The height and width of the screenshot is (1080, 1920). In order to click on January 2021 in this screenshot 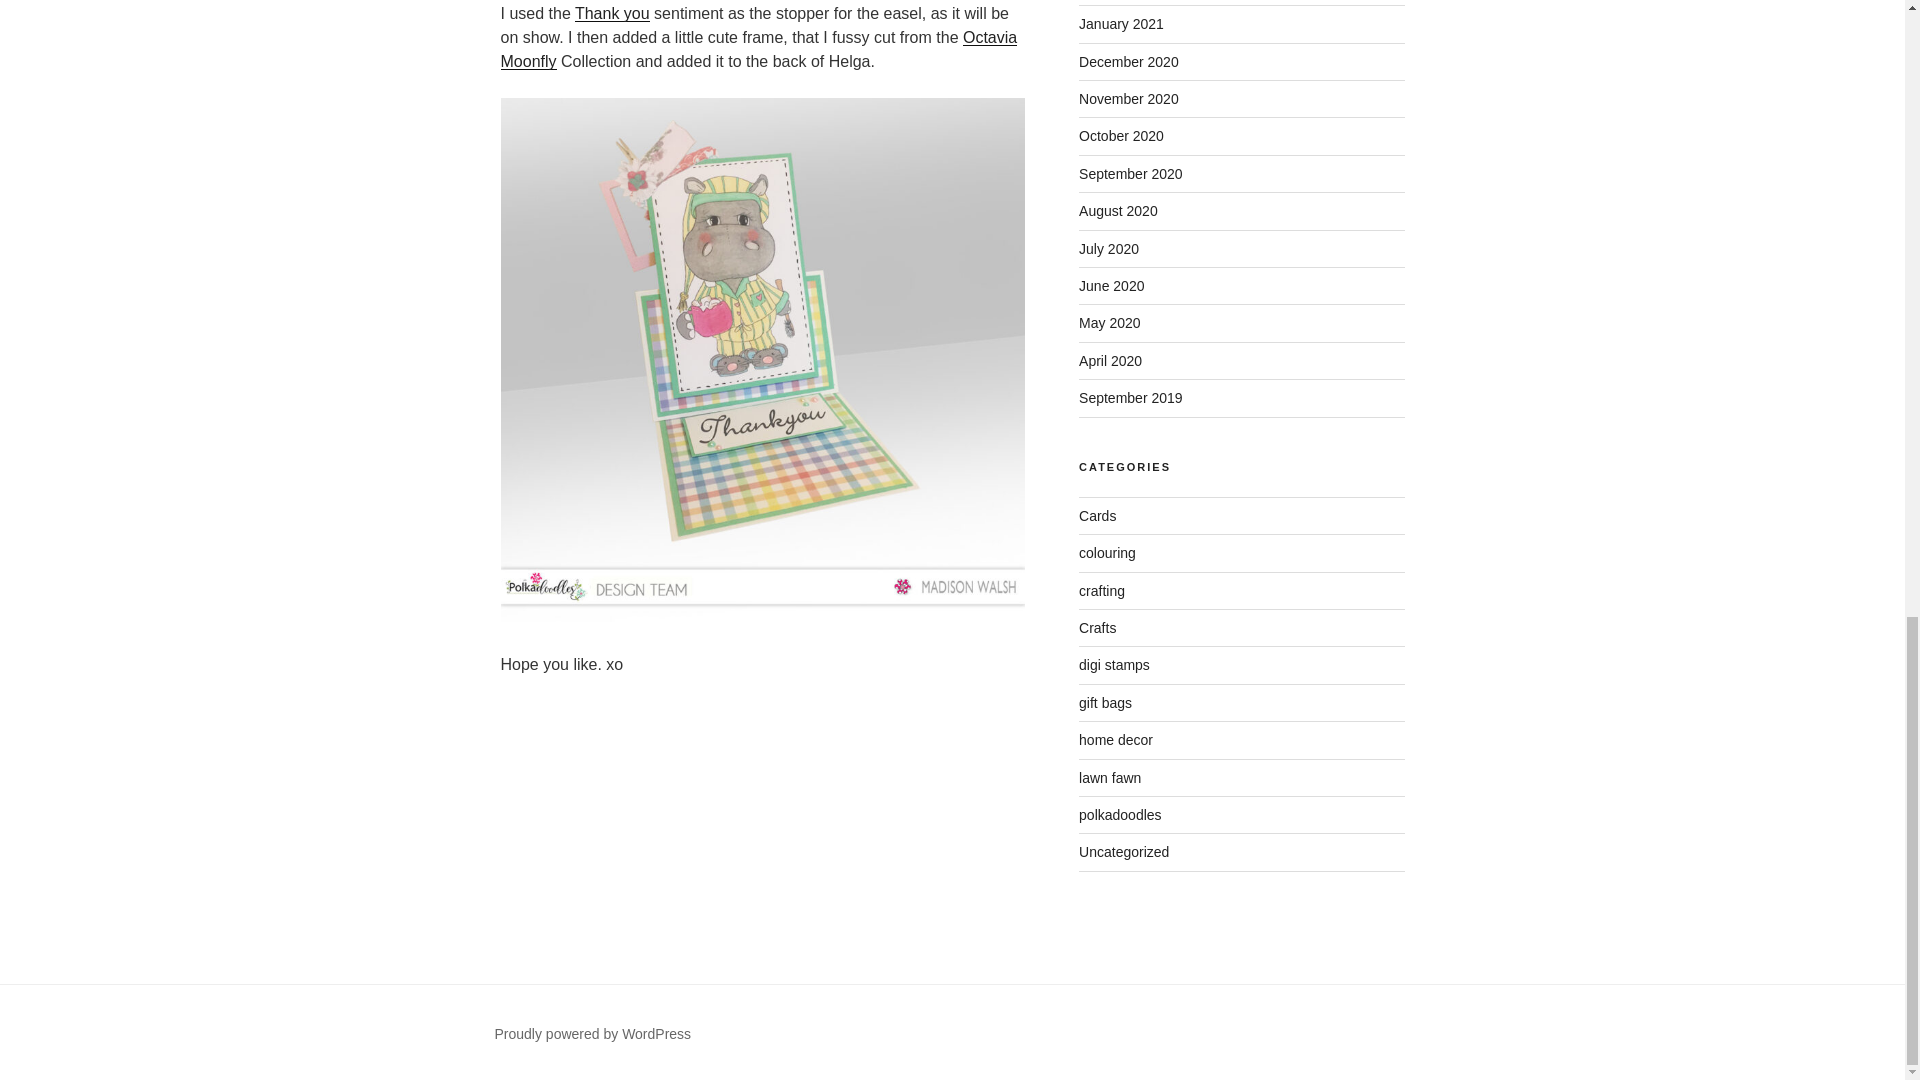, I will do `click(1121, 24)`.